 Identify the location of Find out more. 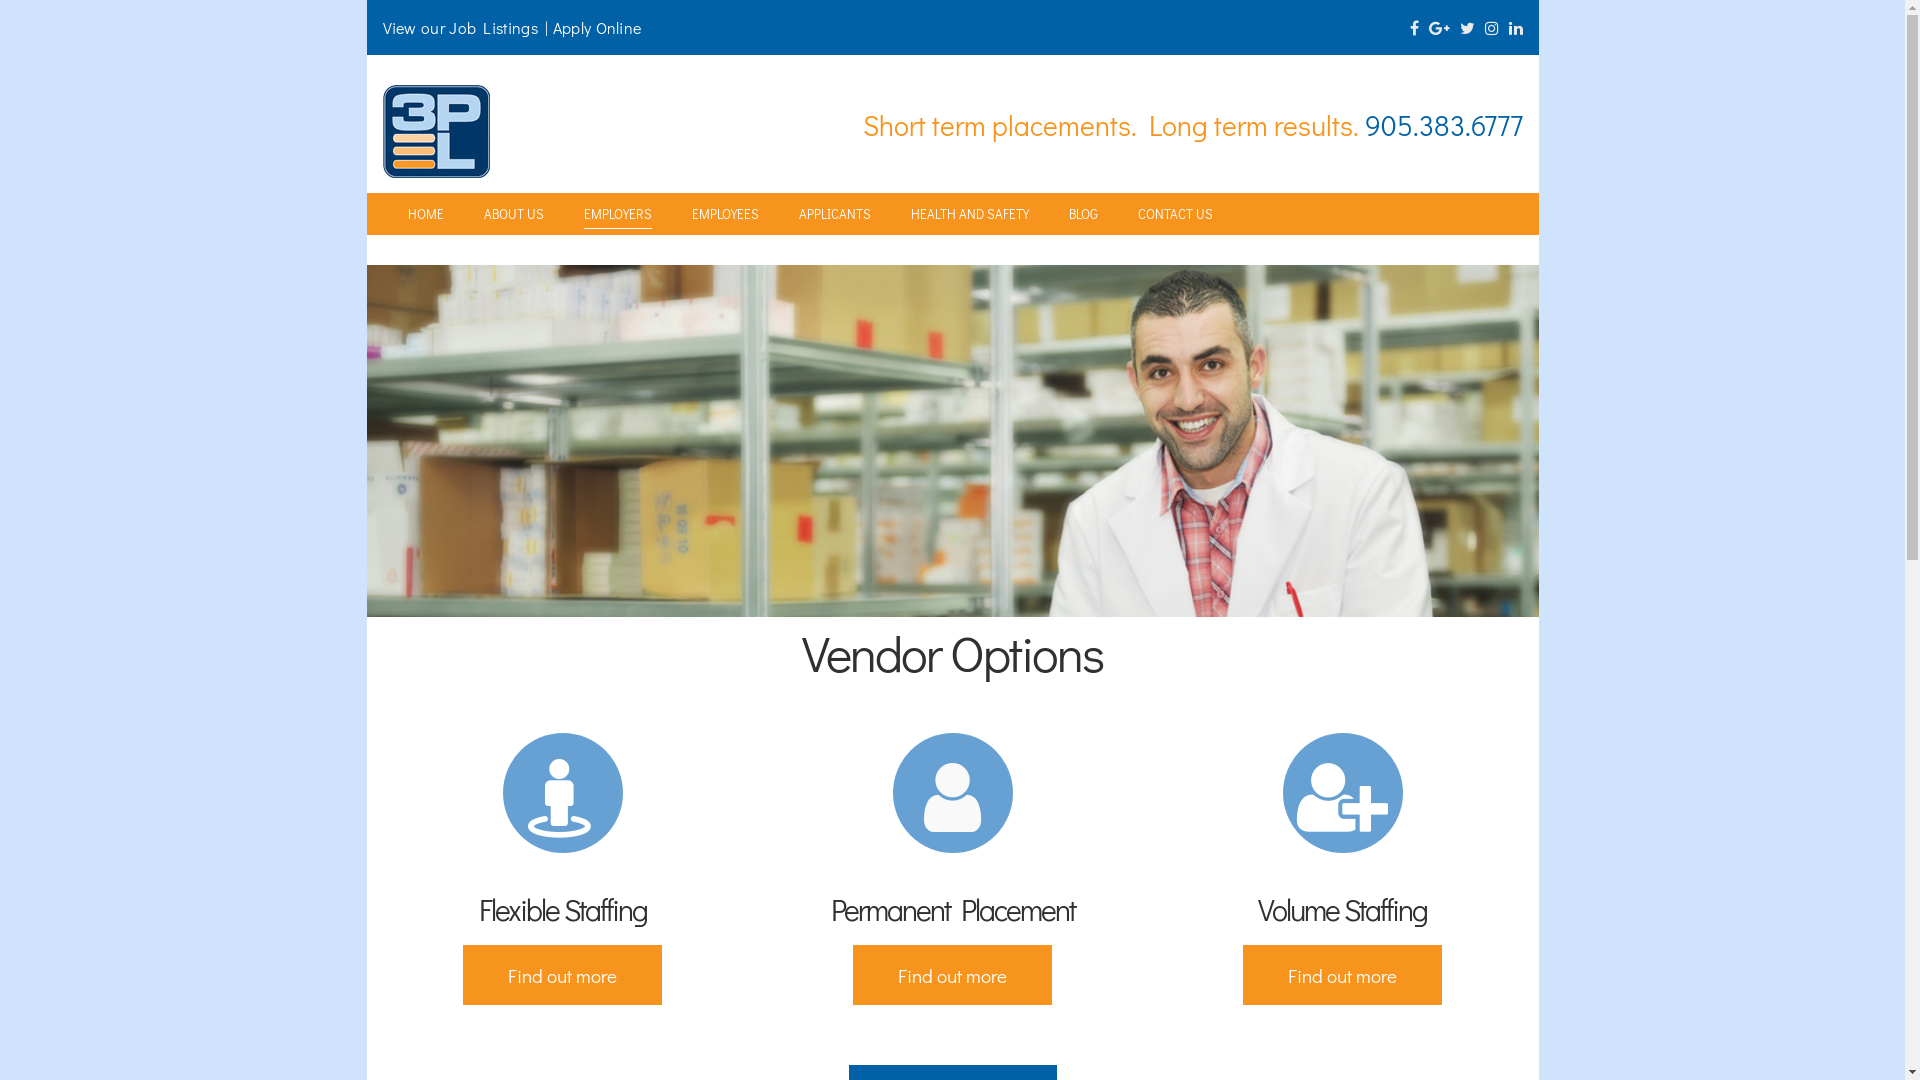
(1342, 975).